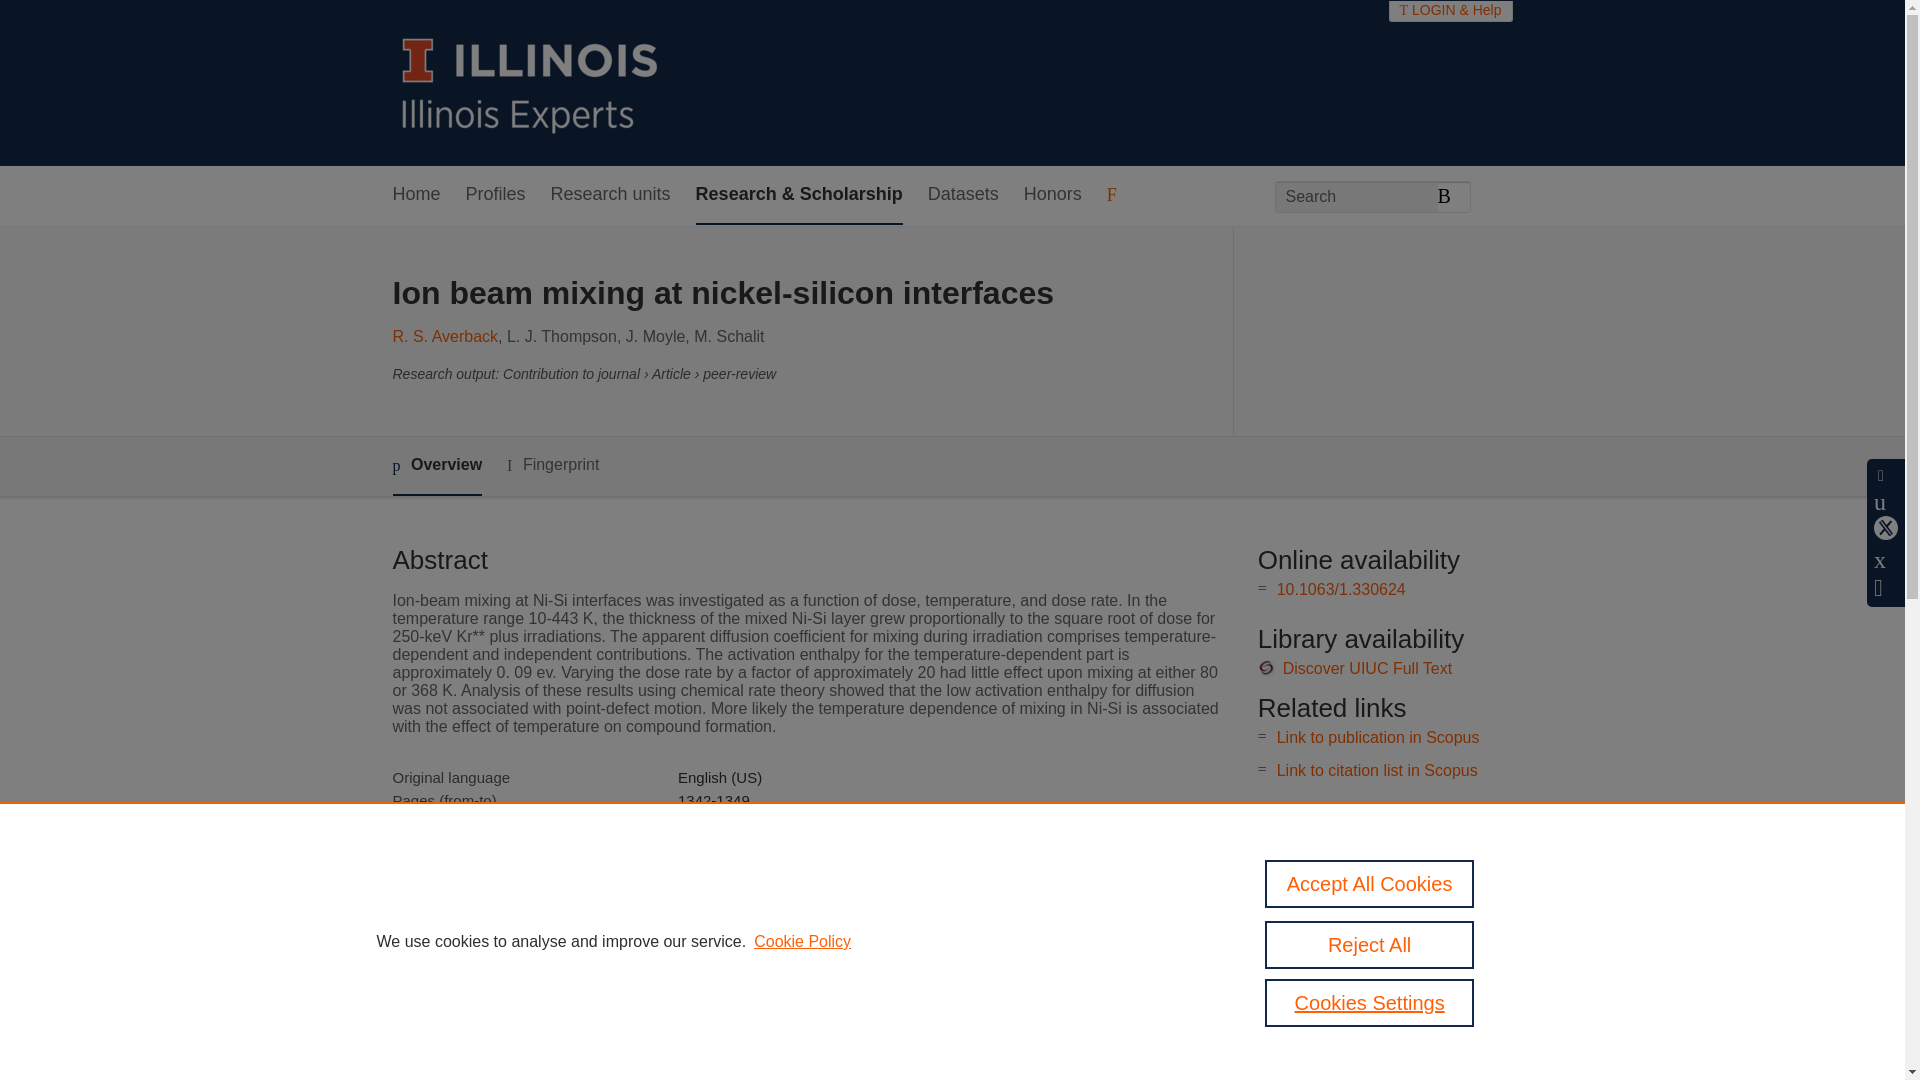 The width and height of the screenshot is (1920, 1080). Describe the element at coordinates (1377, 770) in the screenshot. I see `Link to citation list in Scopus` at that location.